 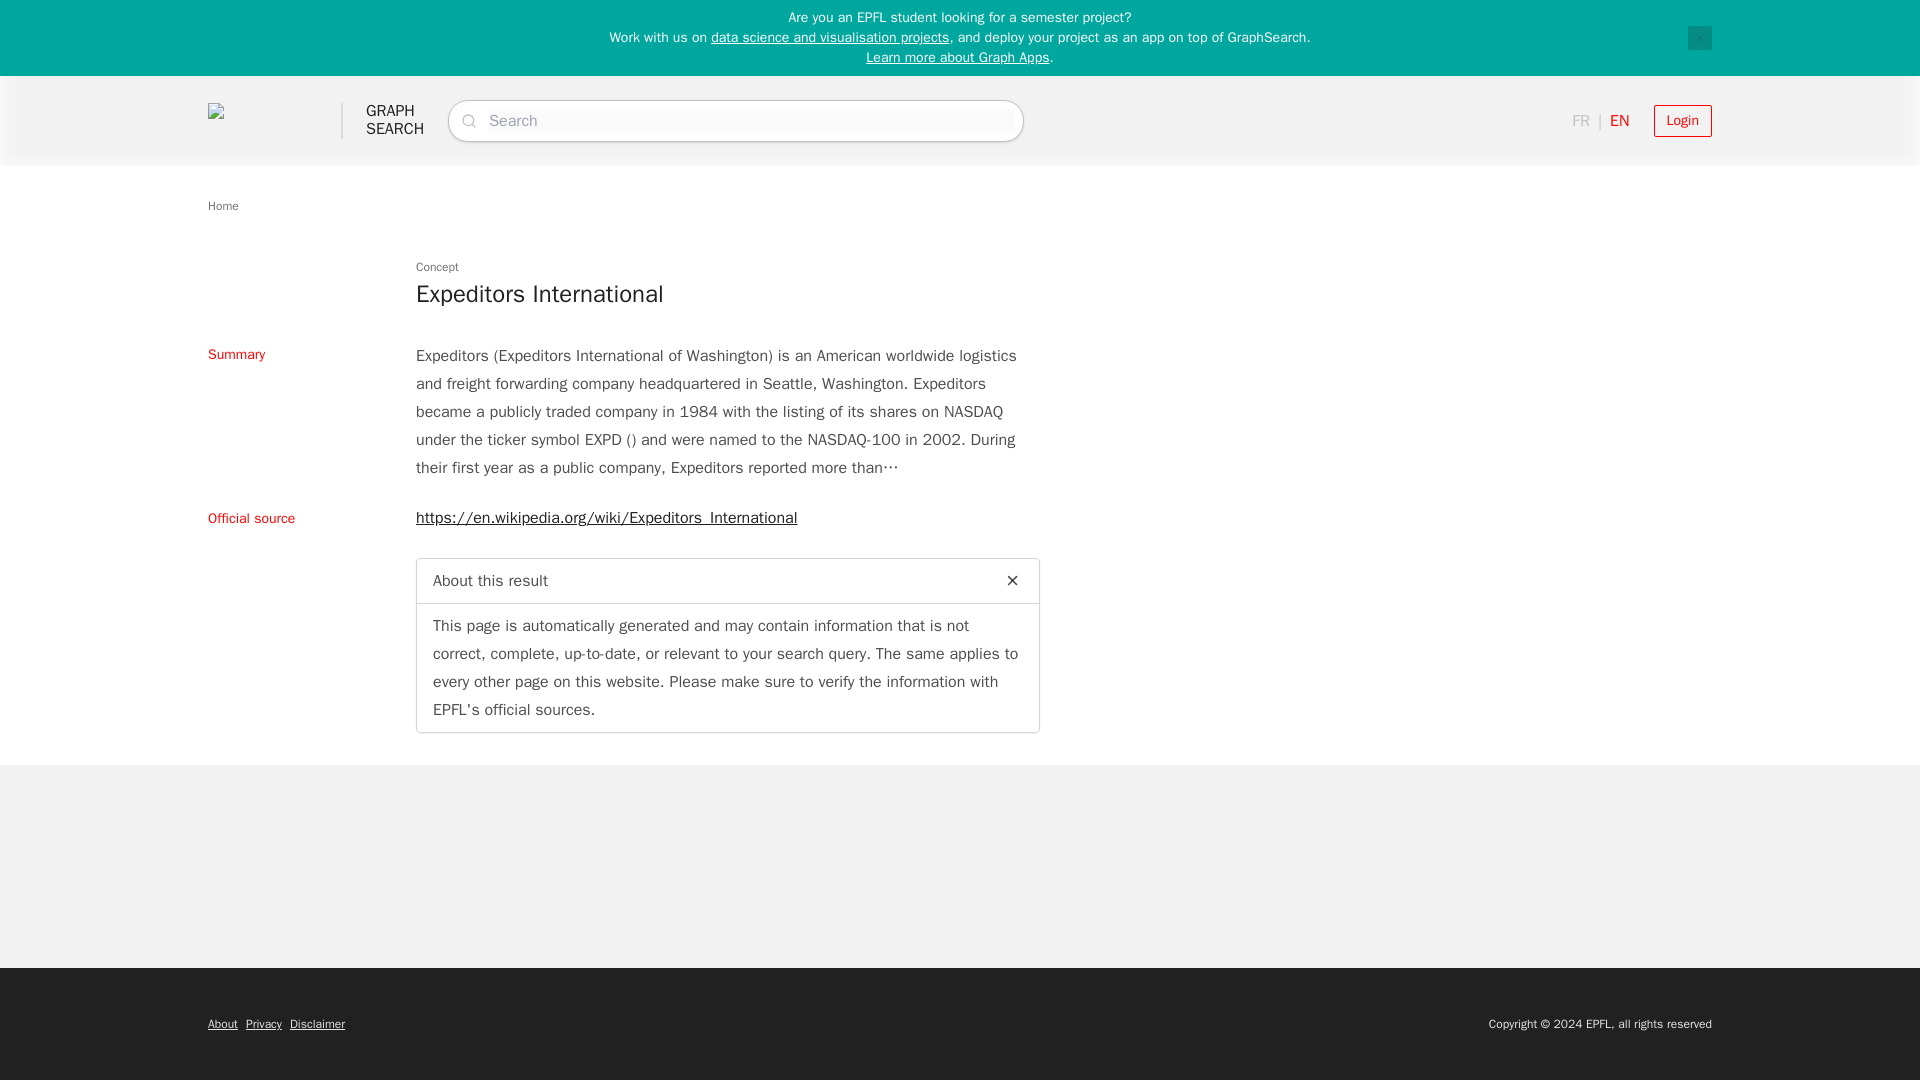 What do you see at coordinates (222, 205) in the screenshot?
I see `Close notification` at bounding box center [222, 205].